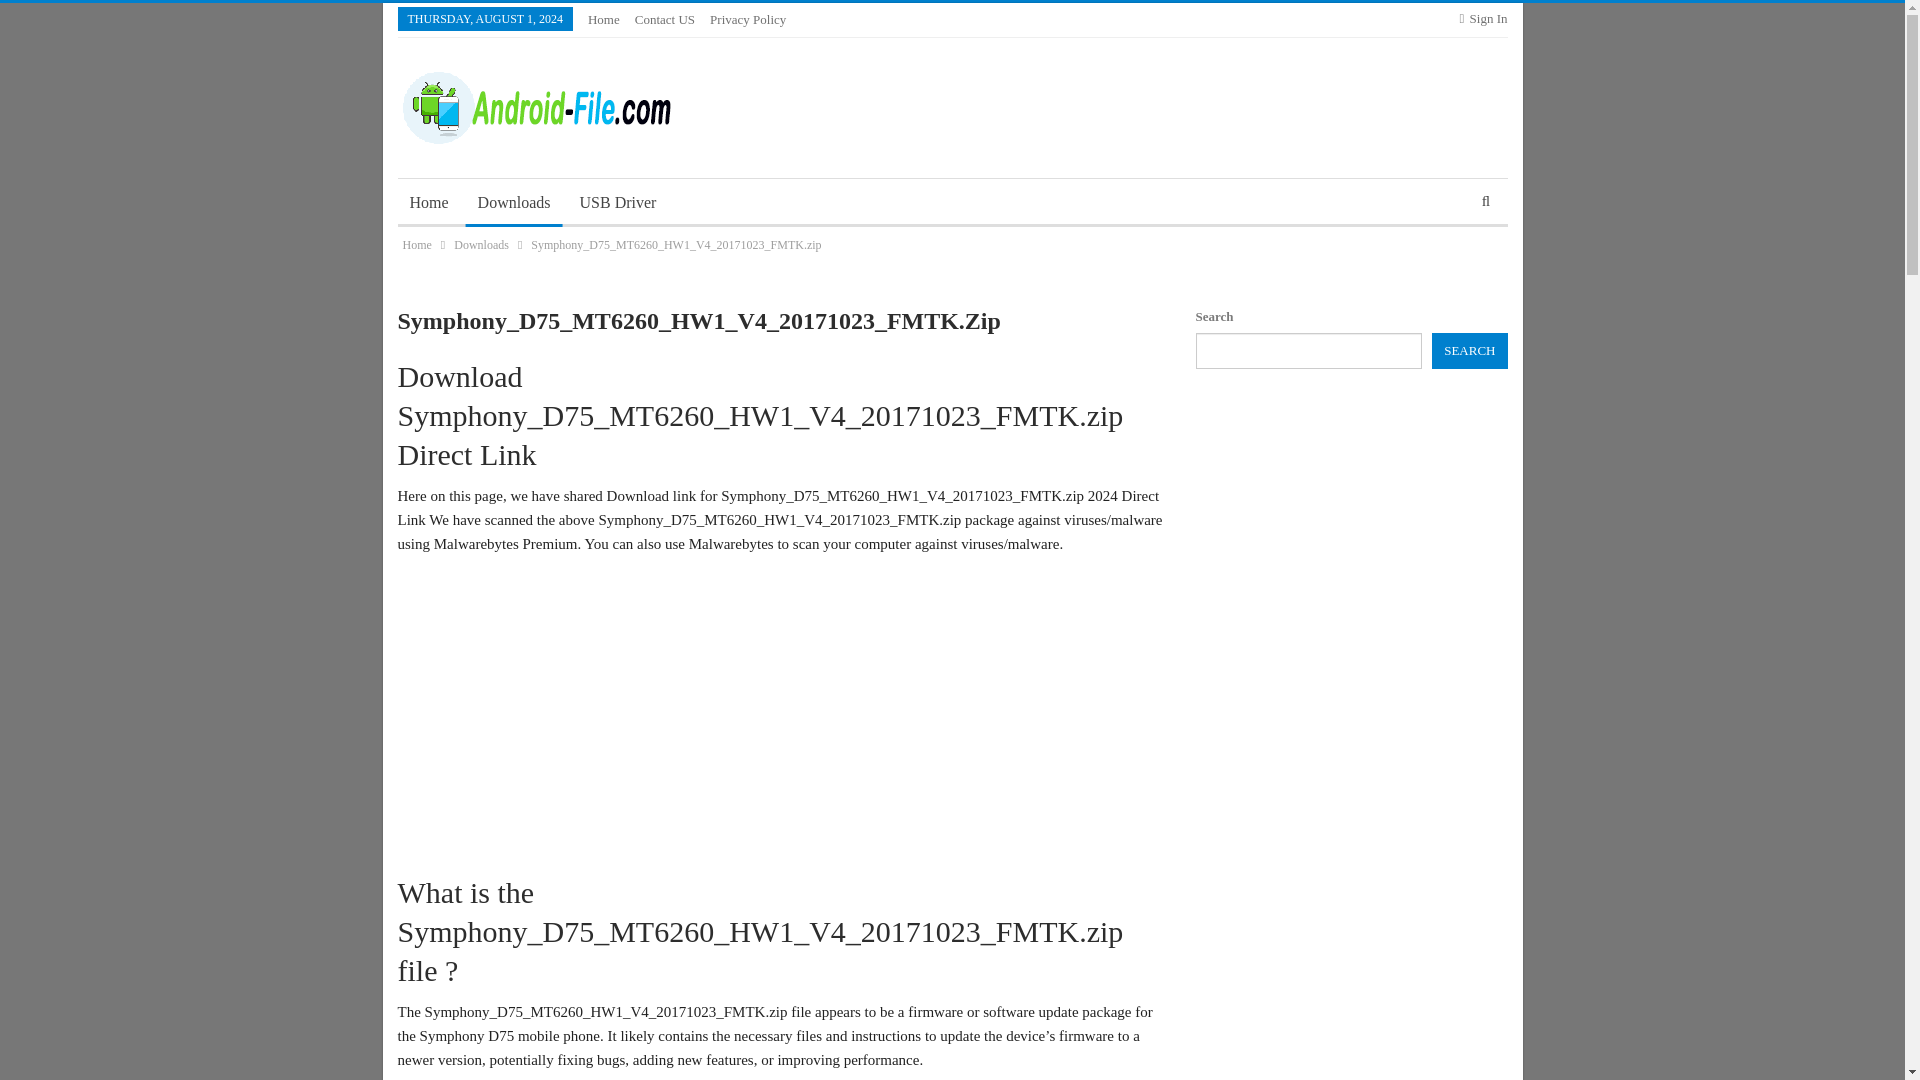  Describe the element at coordinates (1483, 18) in the screenshot. I see `Sign In` at that location.